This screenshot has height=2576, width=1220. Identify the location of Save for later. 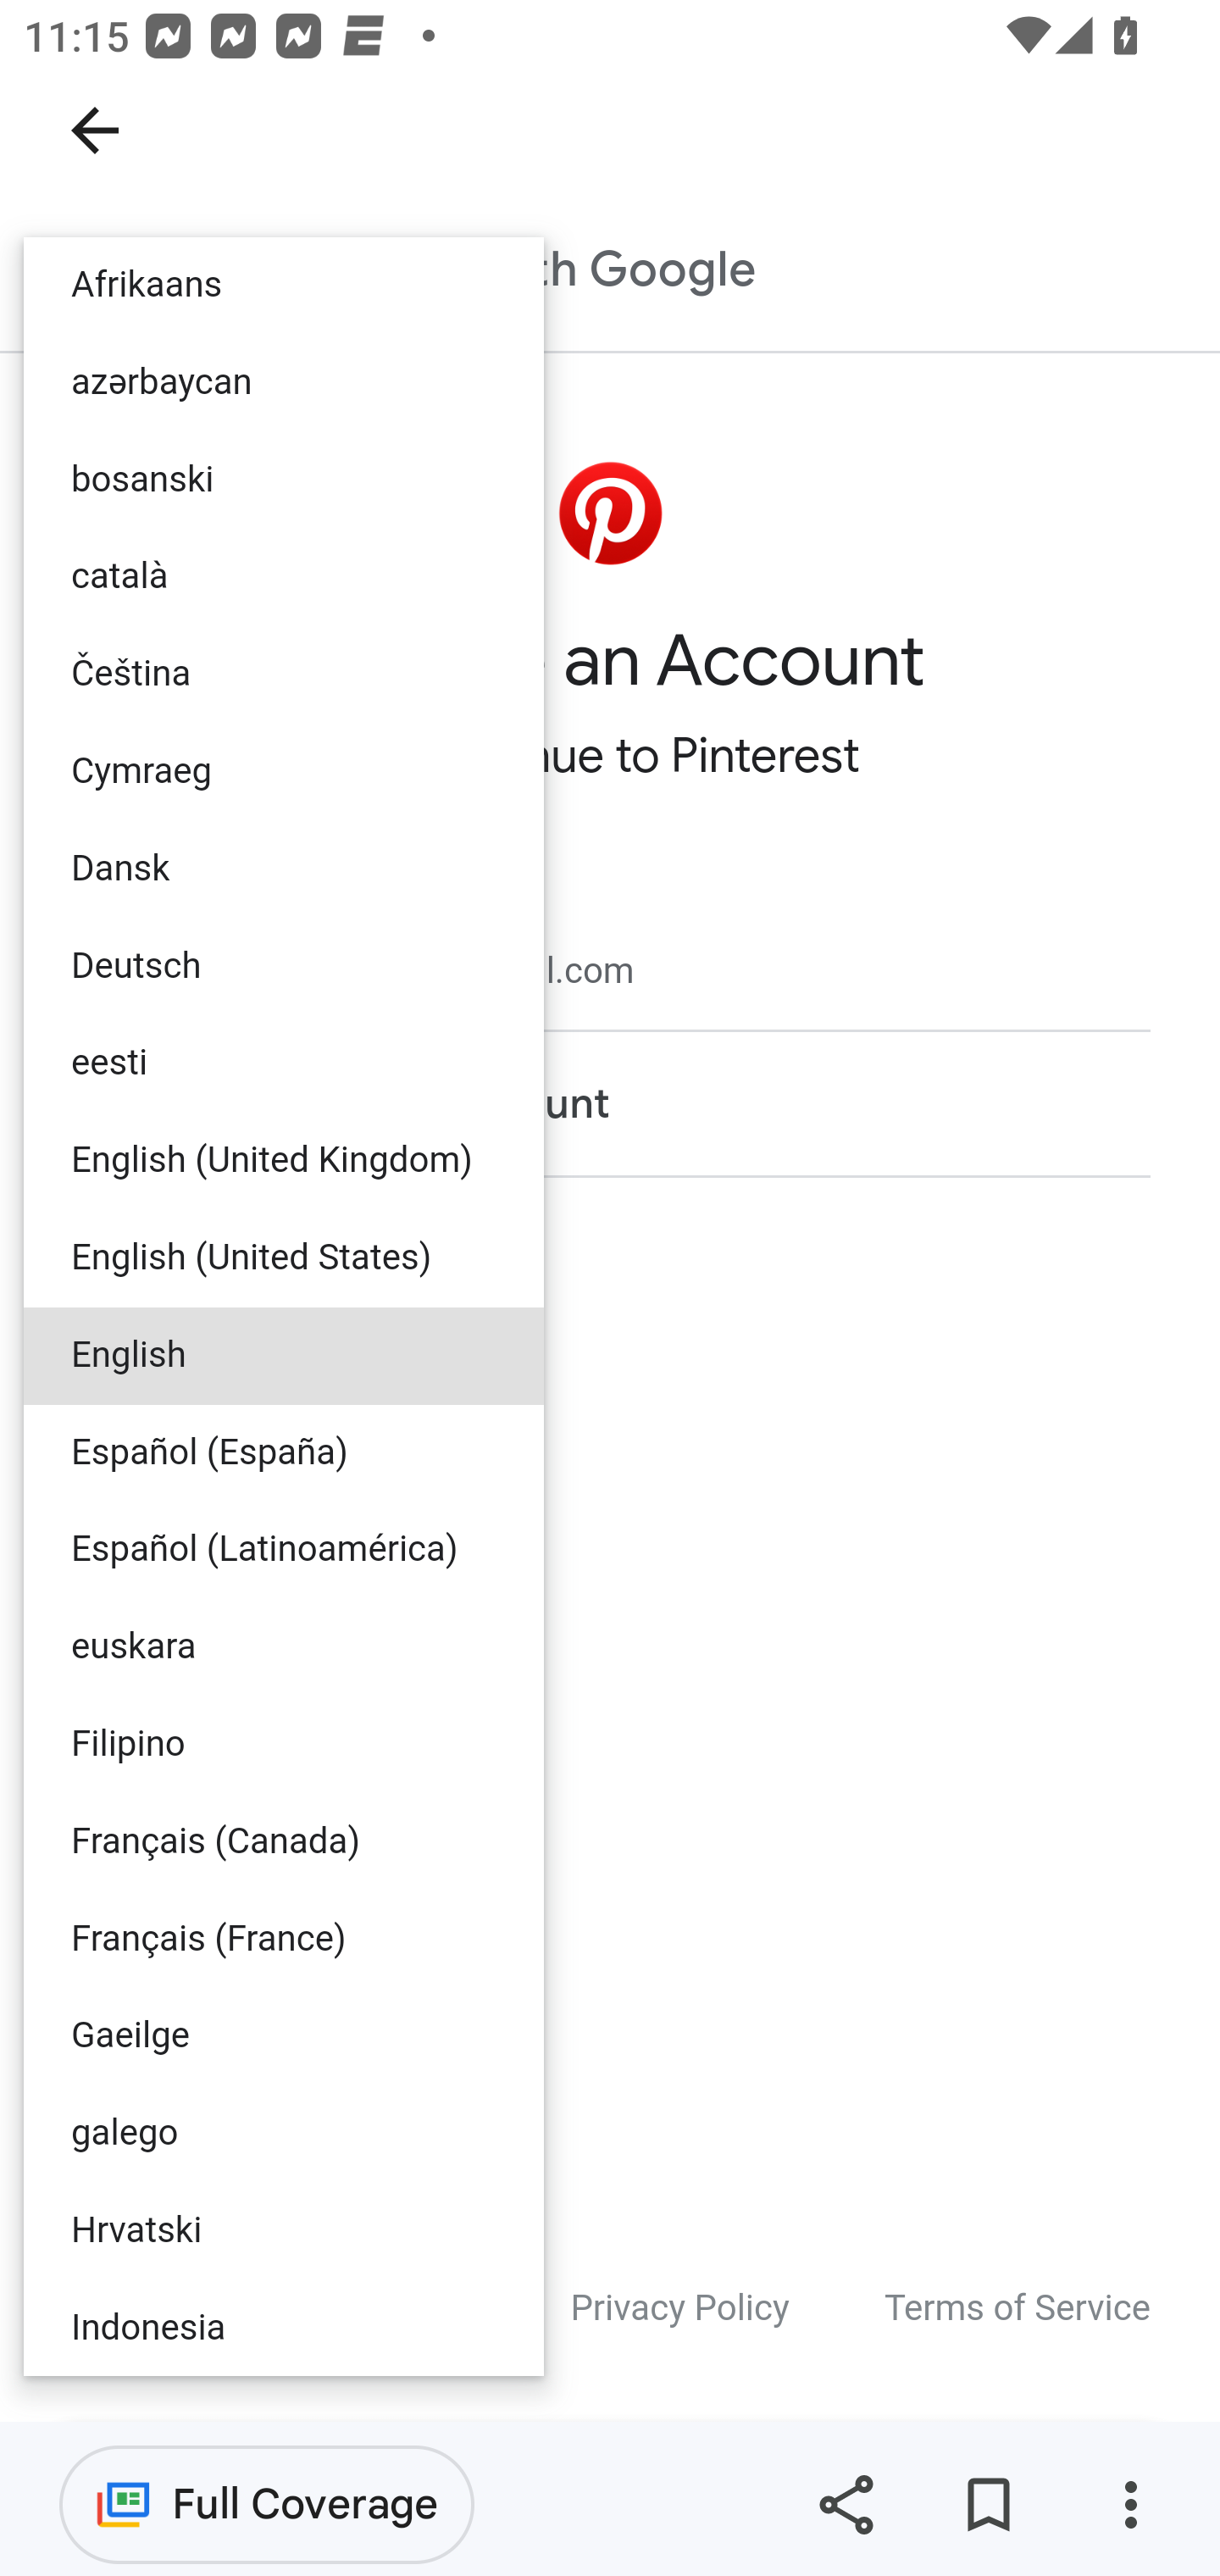
(988, 2505).